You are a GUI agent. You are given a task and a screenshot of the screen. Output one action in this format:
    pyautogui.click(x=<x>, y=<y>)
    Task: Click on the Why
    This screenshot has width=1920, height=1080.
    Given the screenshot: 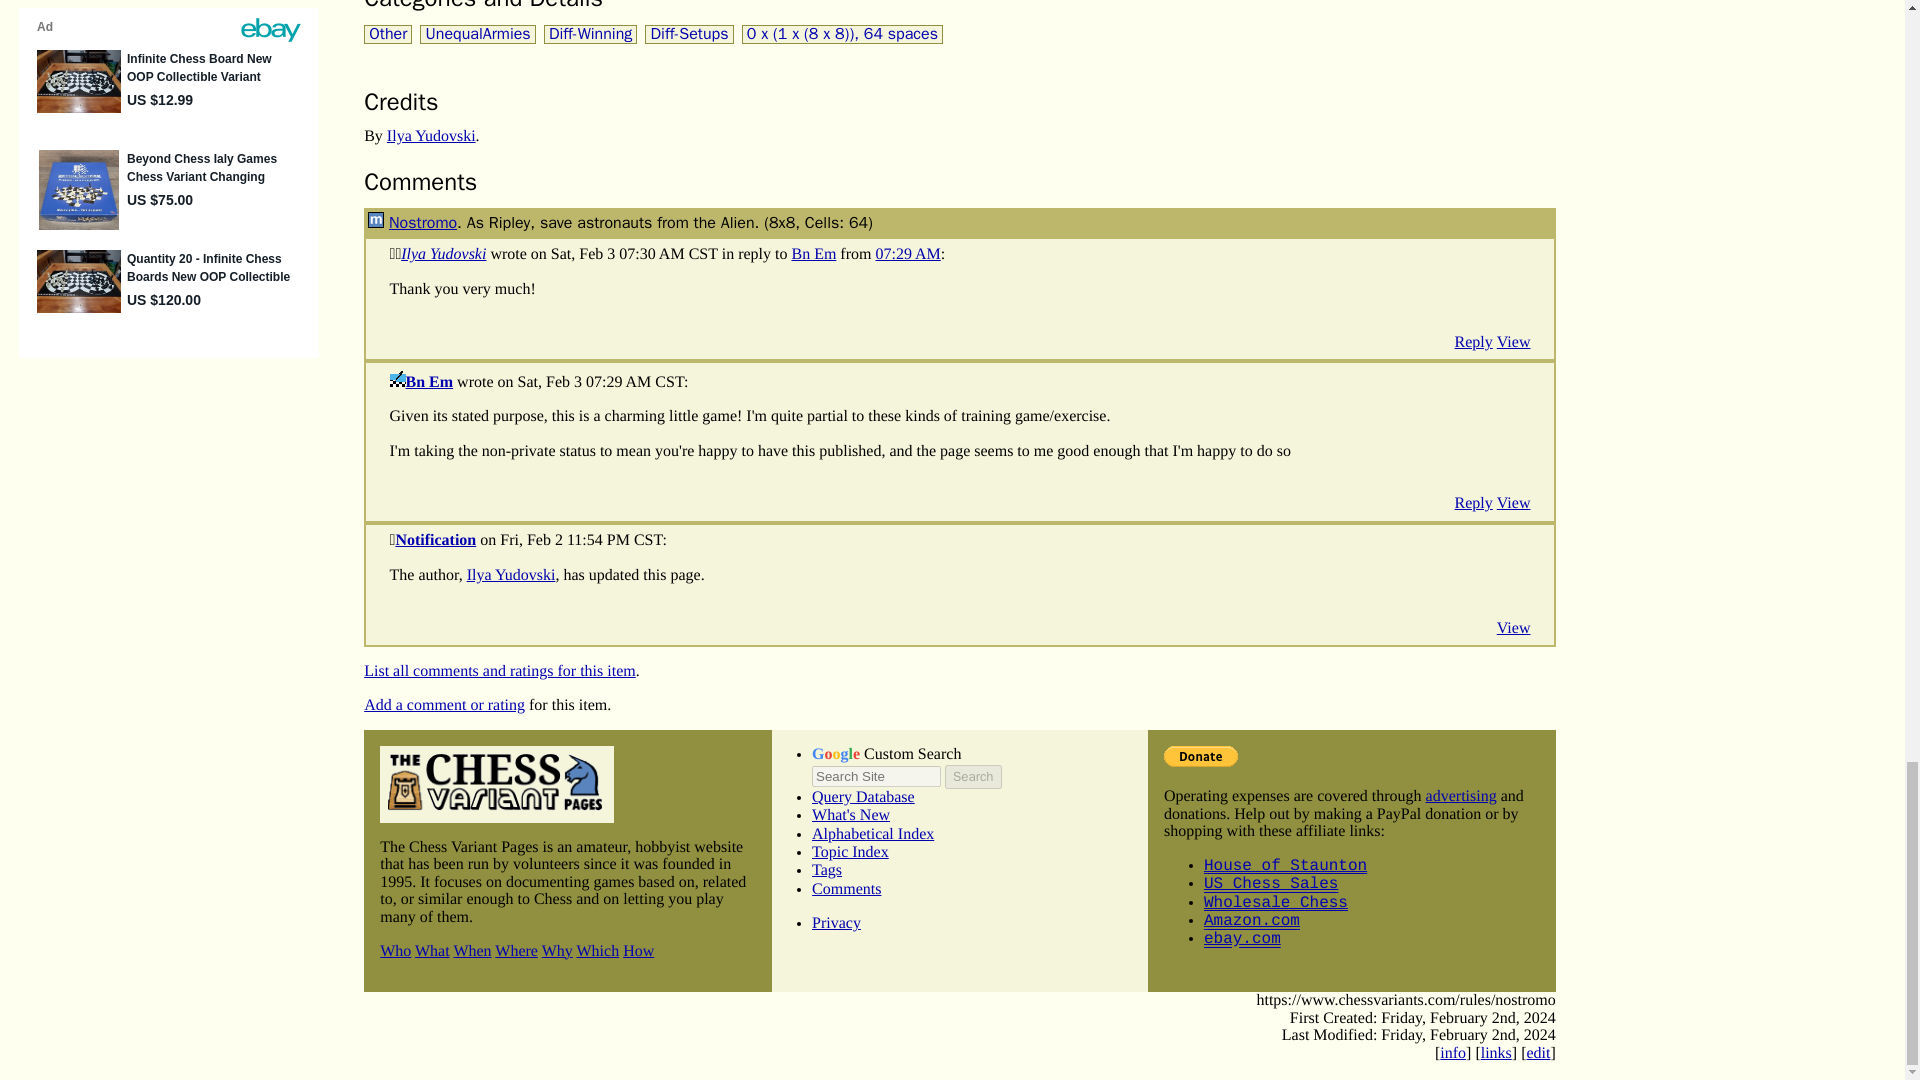 What is the action you would take?
    pyautogui.click(x=556, y=951)
    